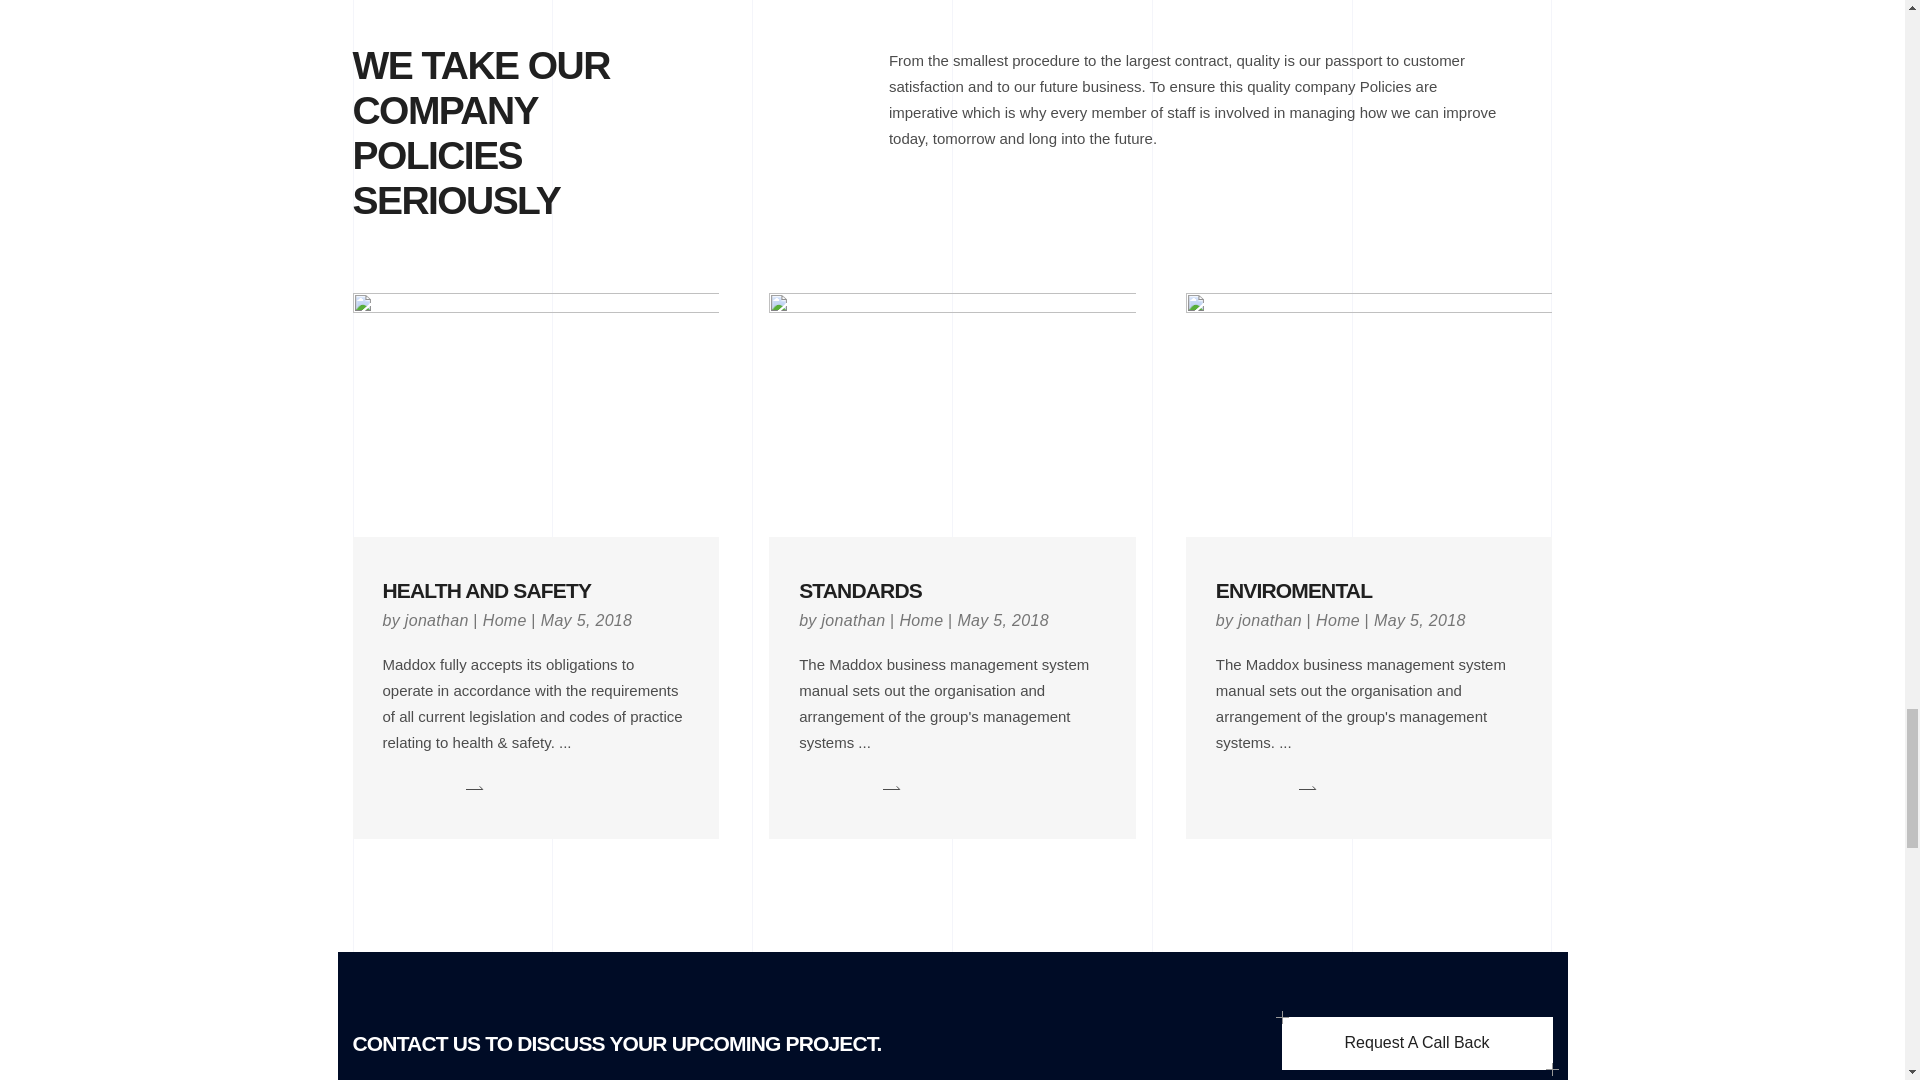 The image size is (1920, 1080). I want to click on Enviromental, so click(1294, 590).